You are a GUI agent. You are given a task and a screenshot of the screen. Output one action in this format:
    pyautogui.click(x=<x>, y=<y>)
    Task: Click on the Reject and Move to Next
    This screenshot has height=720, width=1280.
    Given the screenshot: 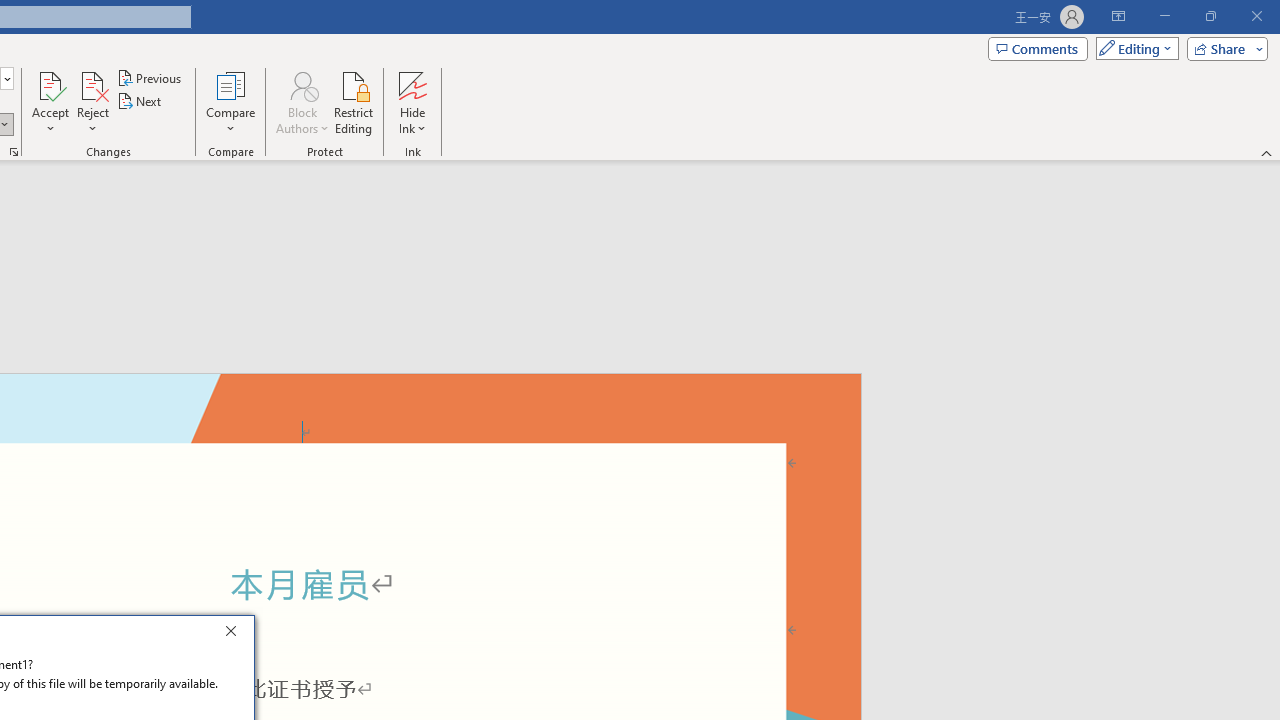 What is the action you would take?
    pyautogui.click(x=92, y=84)
    